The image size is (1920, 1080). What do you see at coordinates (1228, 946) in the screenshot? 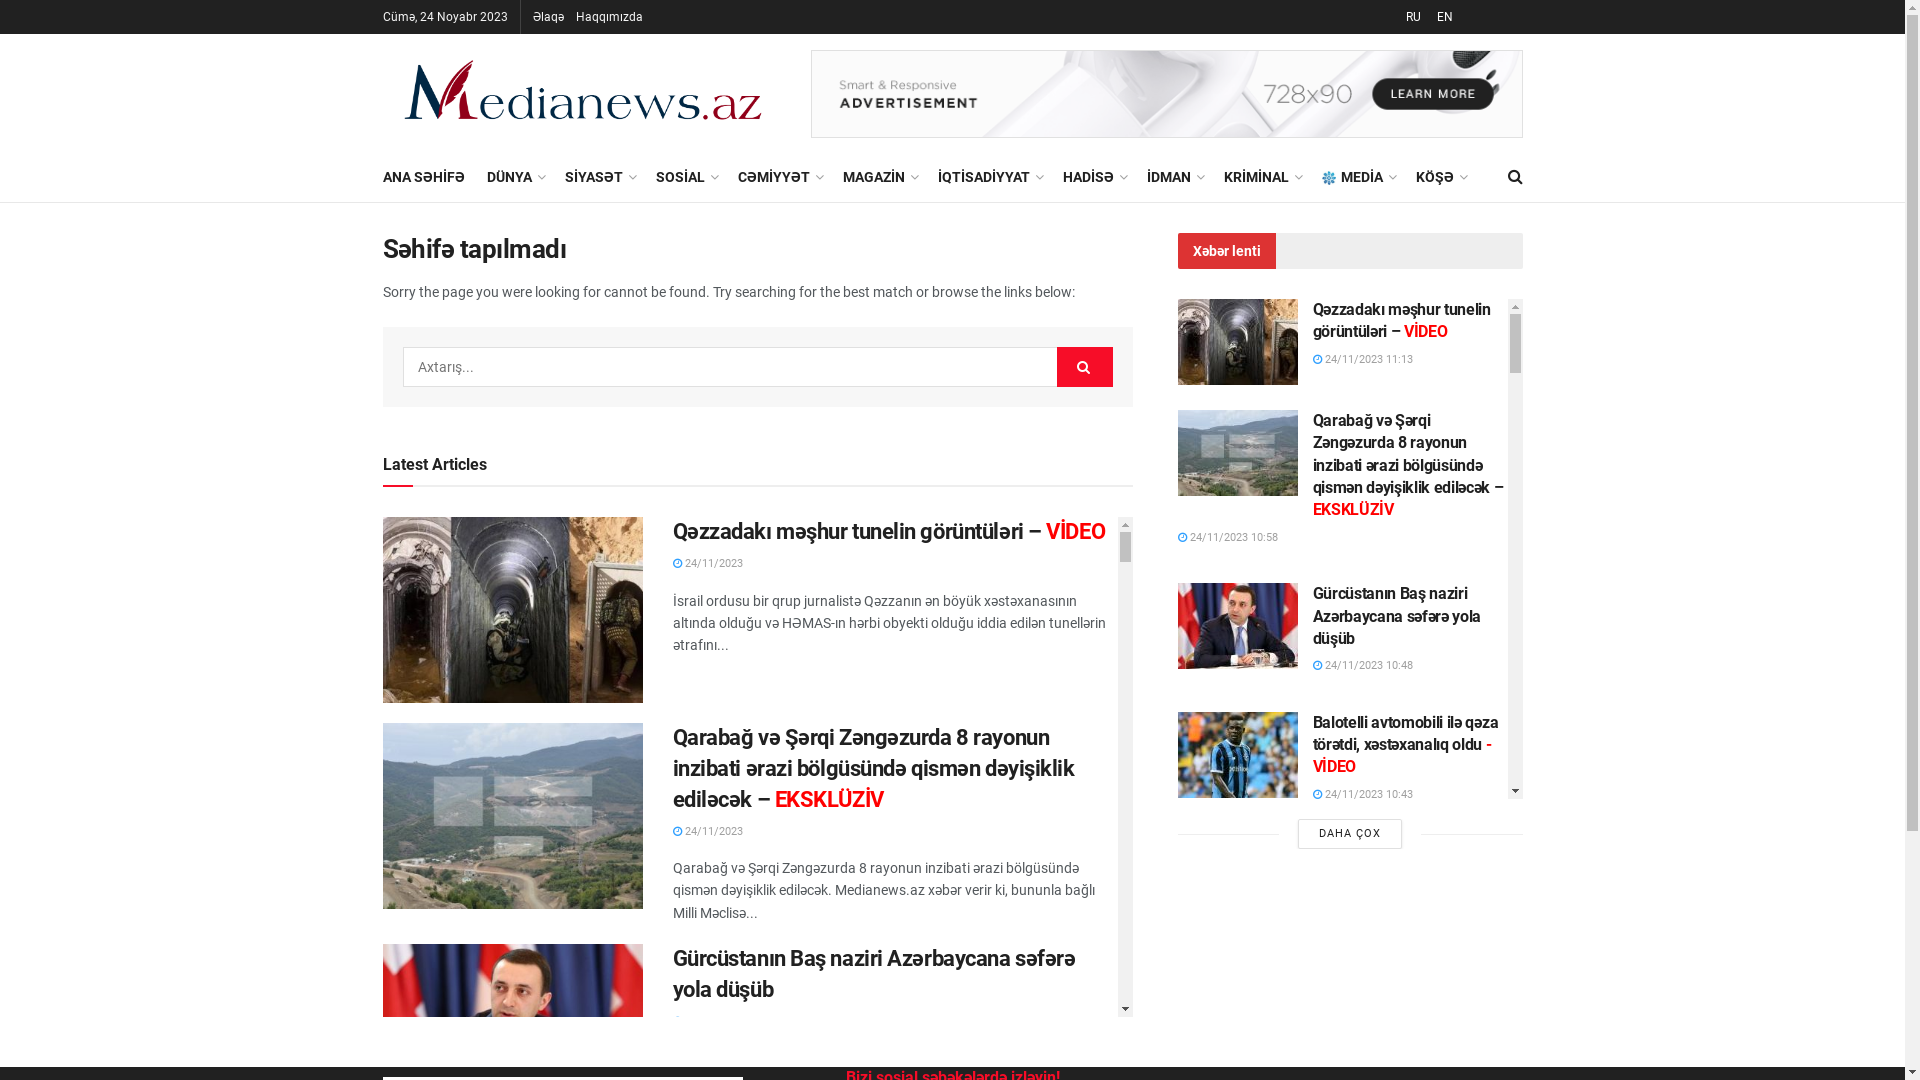
I see `24/11/2023 10:34` at bounding box center [1228, 946].